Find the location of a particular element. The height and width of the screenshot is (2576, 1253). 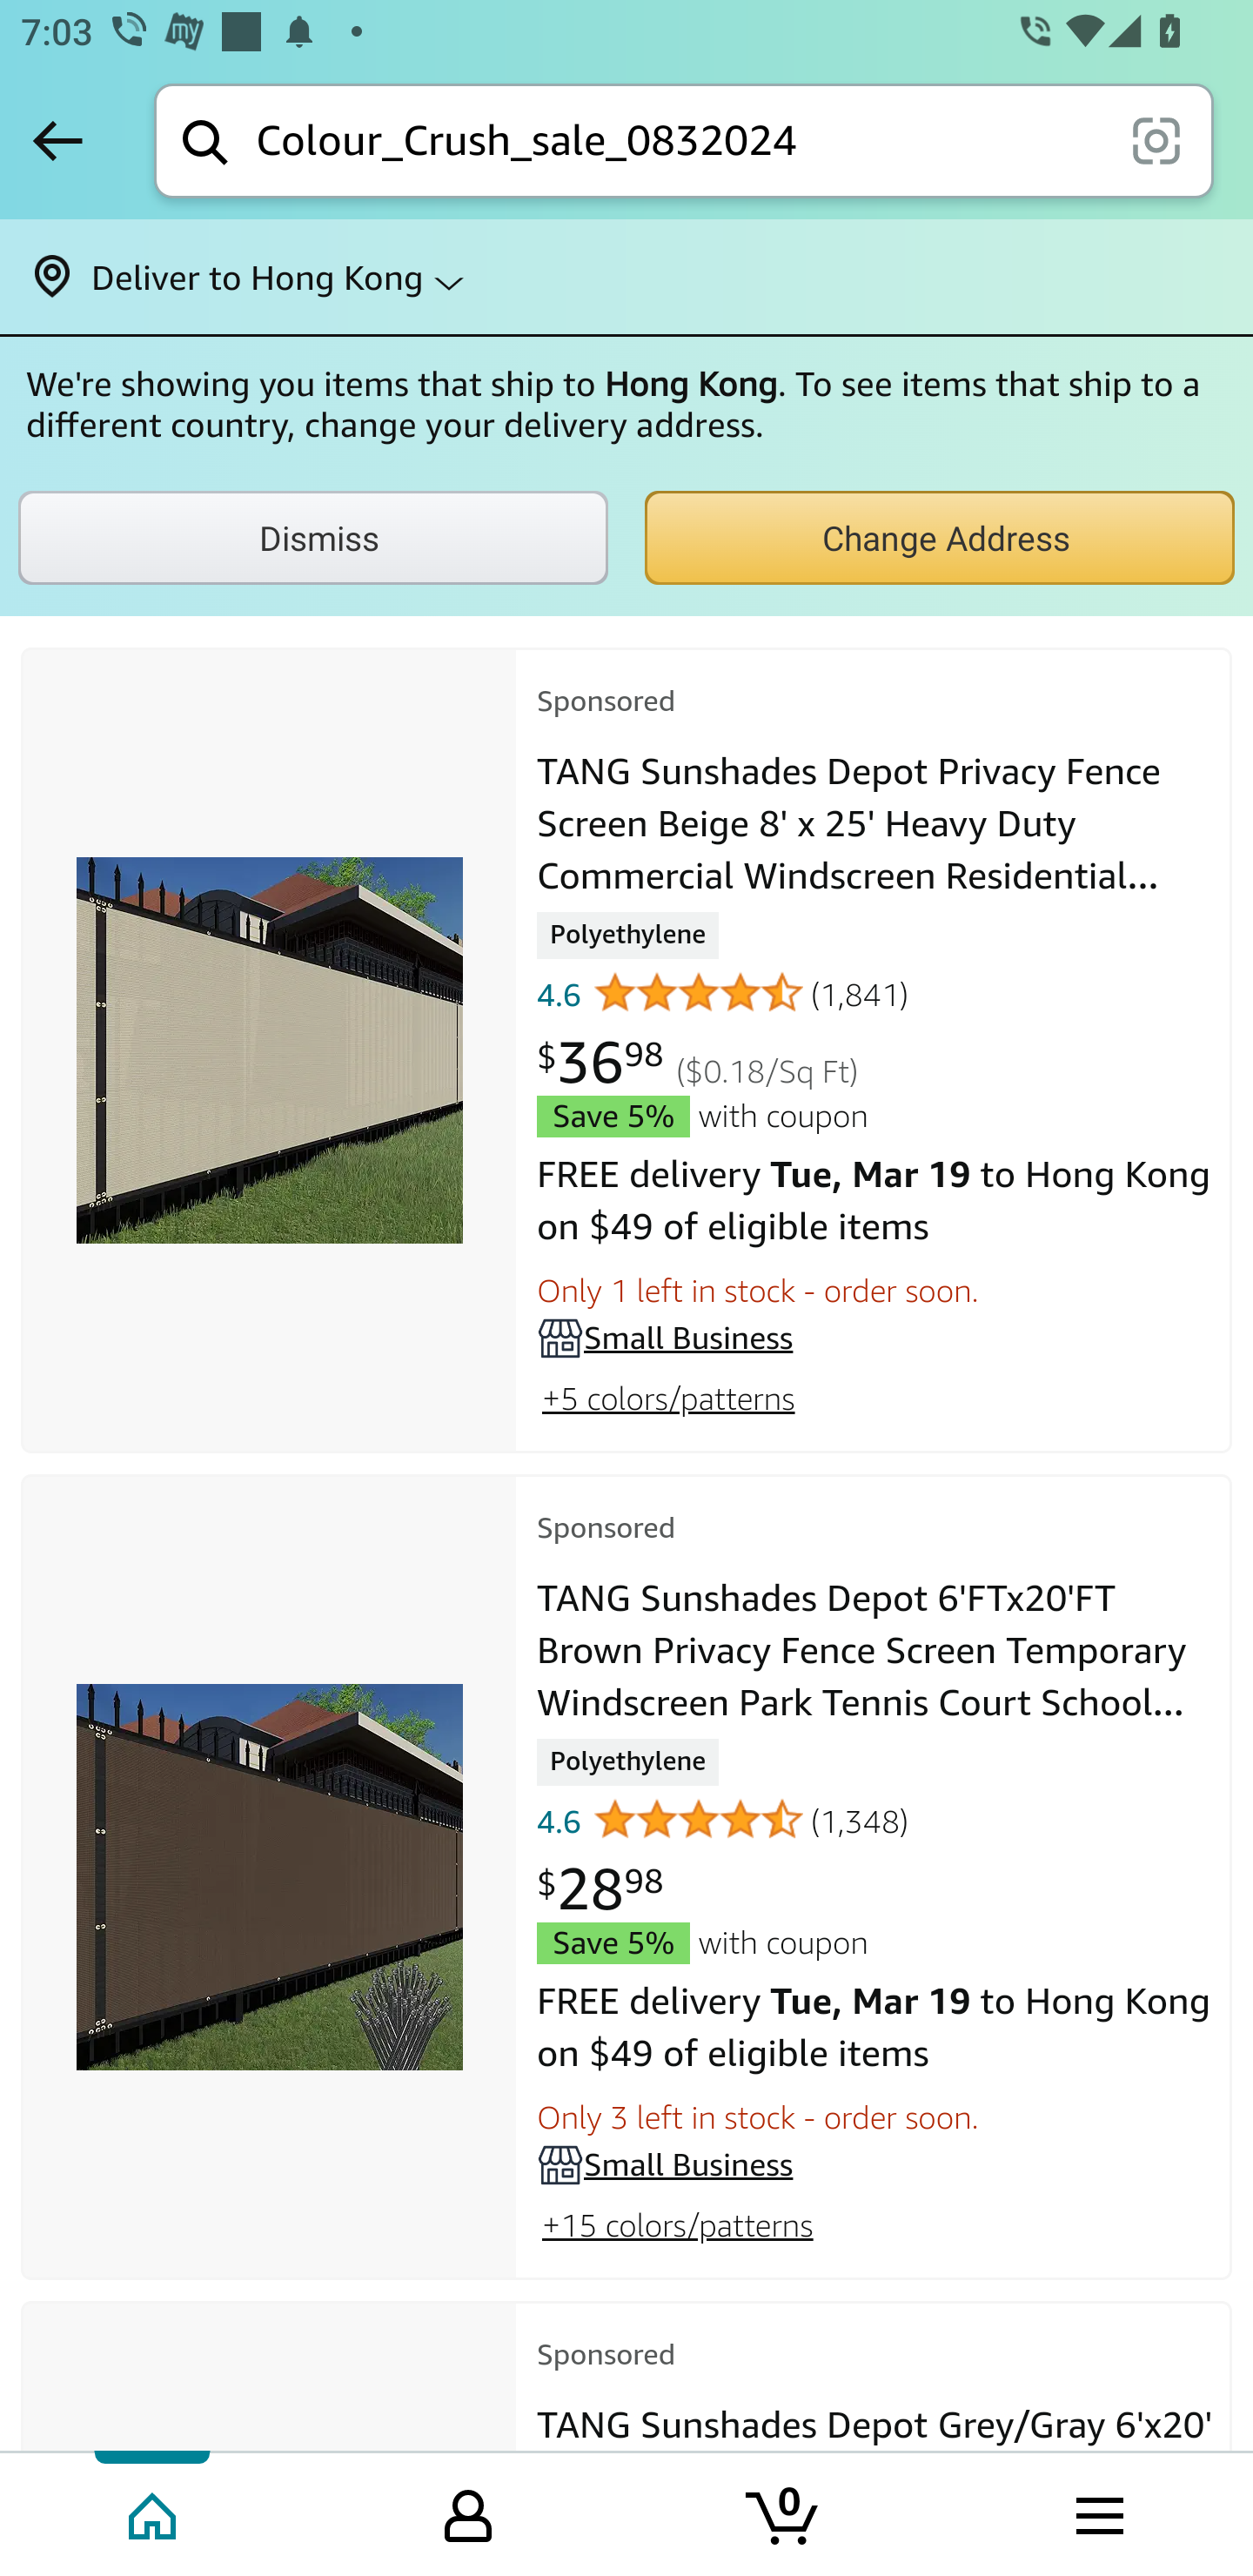

Deliver to Hong Kong ⌵ is located at coordinates (626, 277).